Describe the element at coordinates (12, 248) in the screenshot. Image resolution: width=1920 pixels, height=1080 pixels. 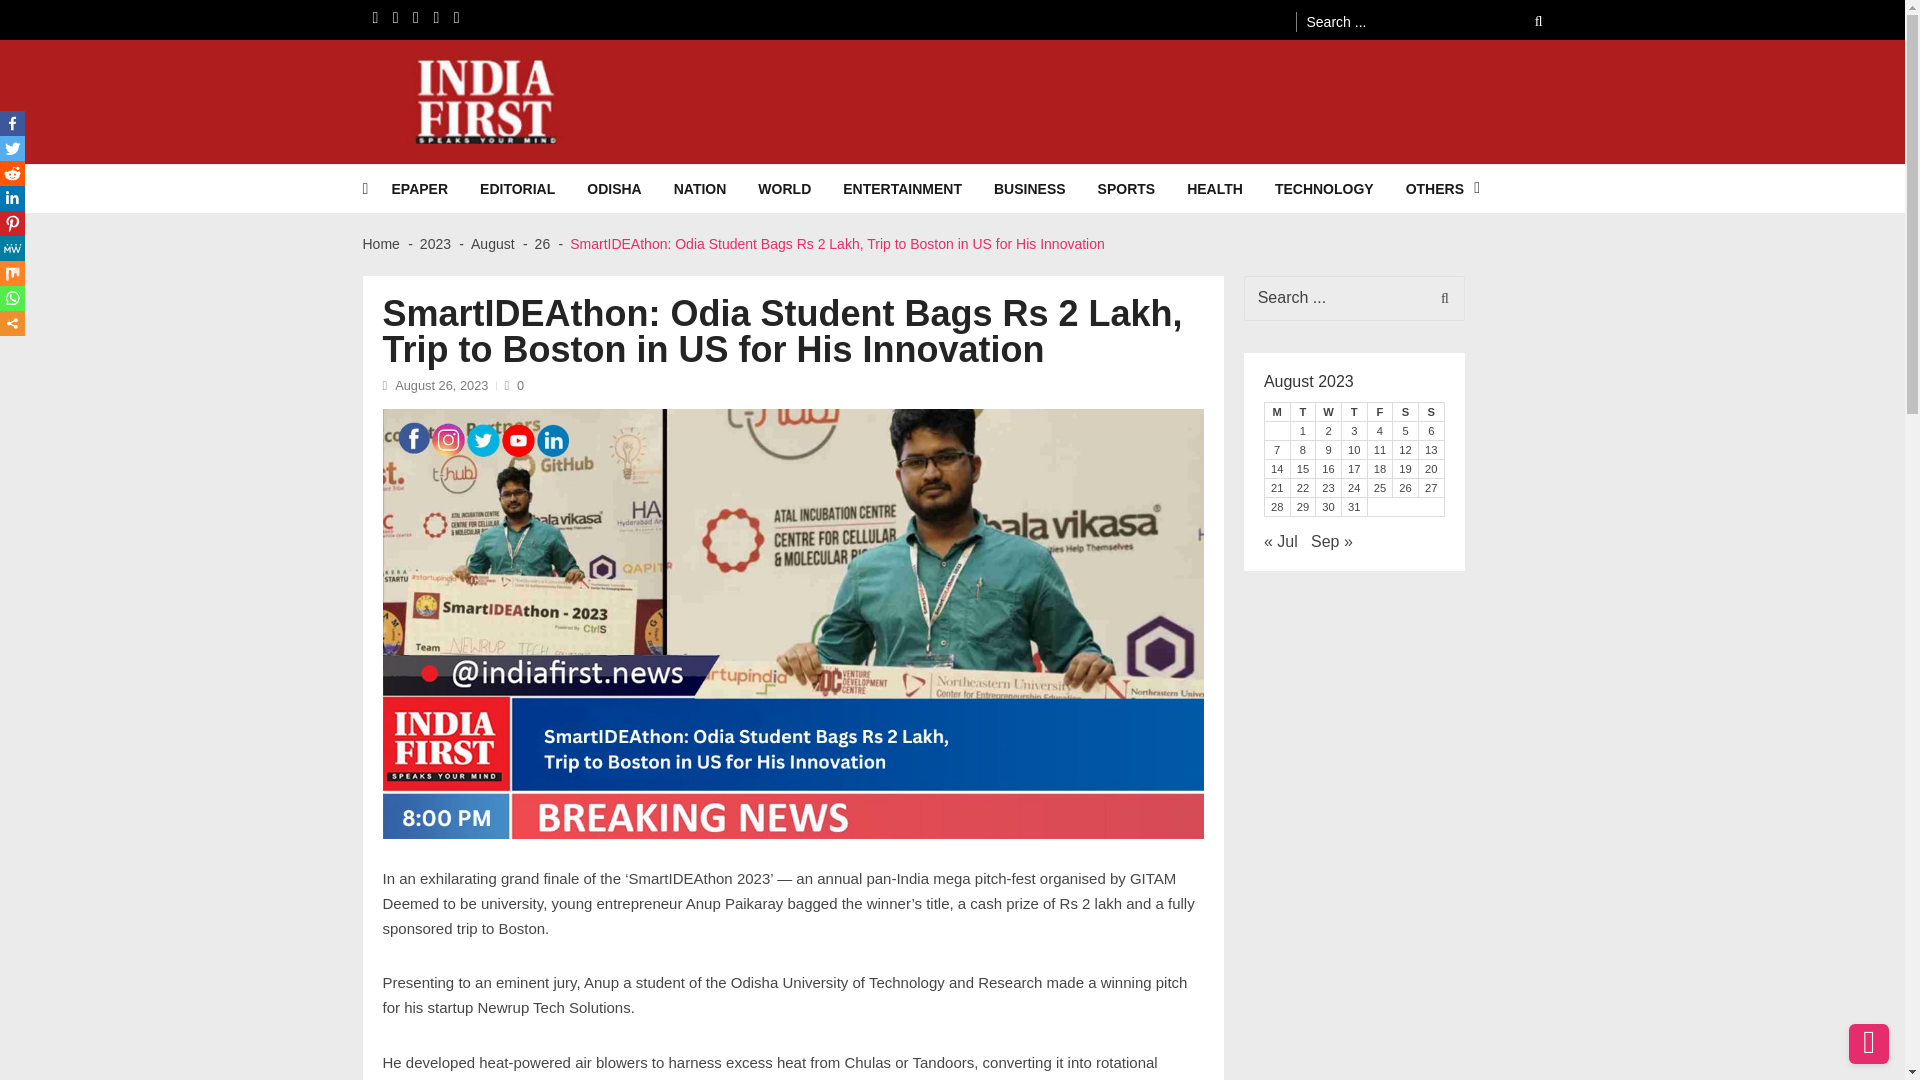
I see `MeWe` at that location.